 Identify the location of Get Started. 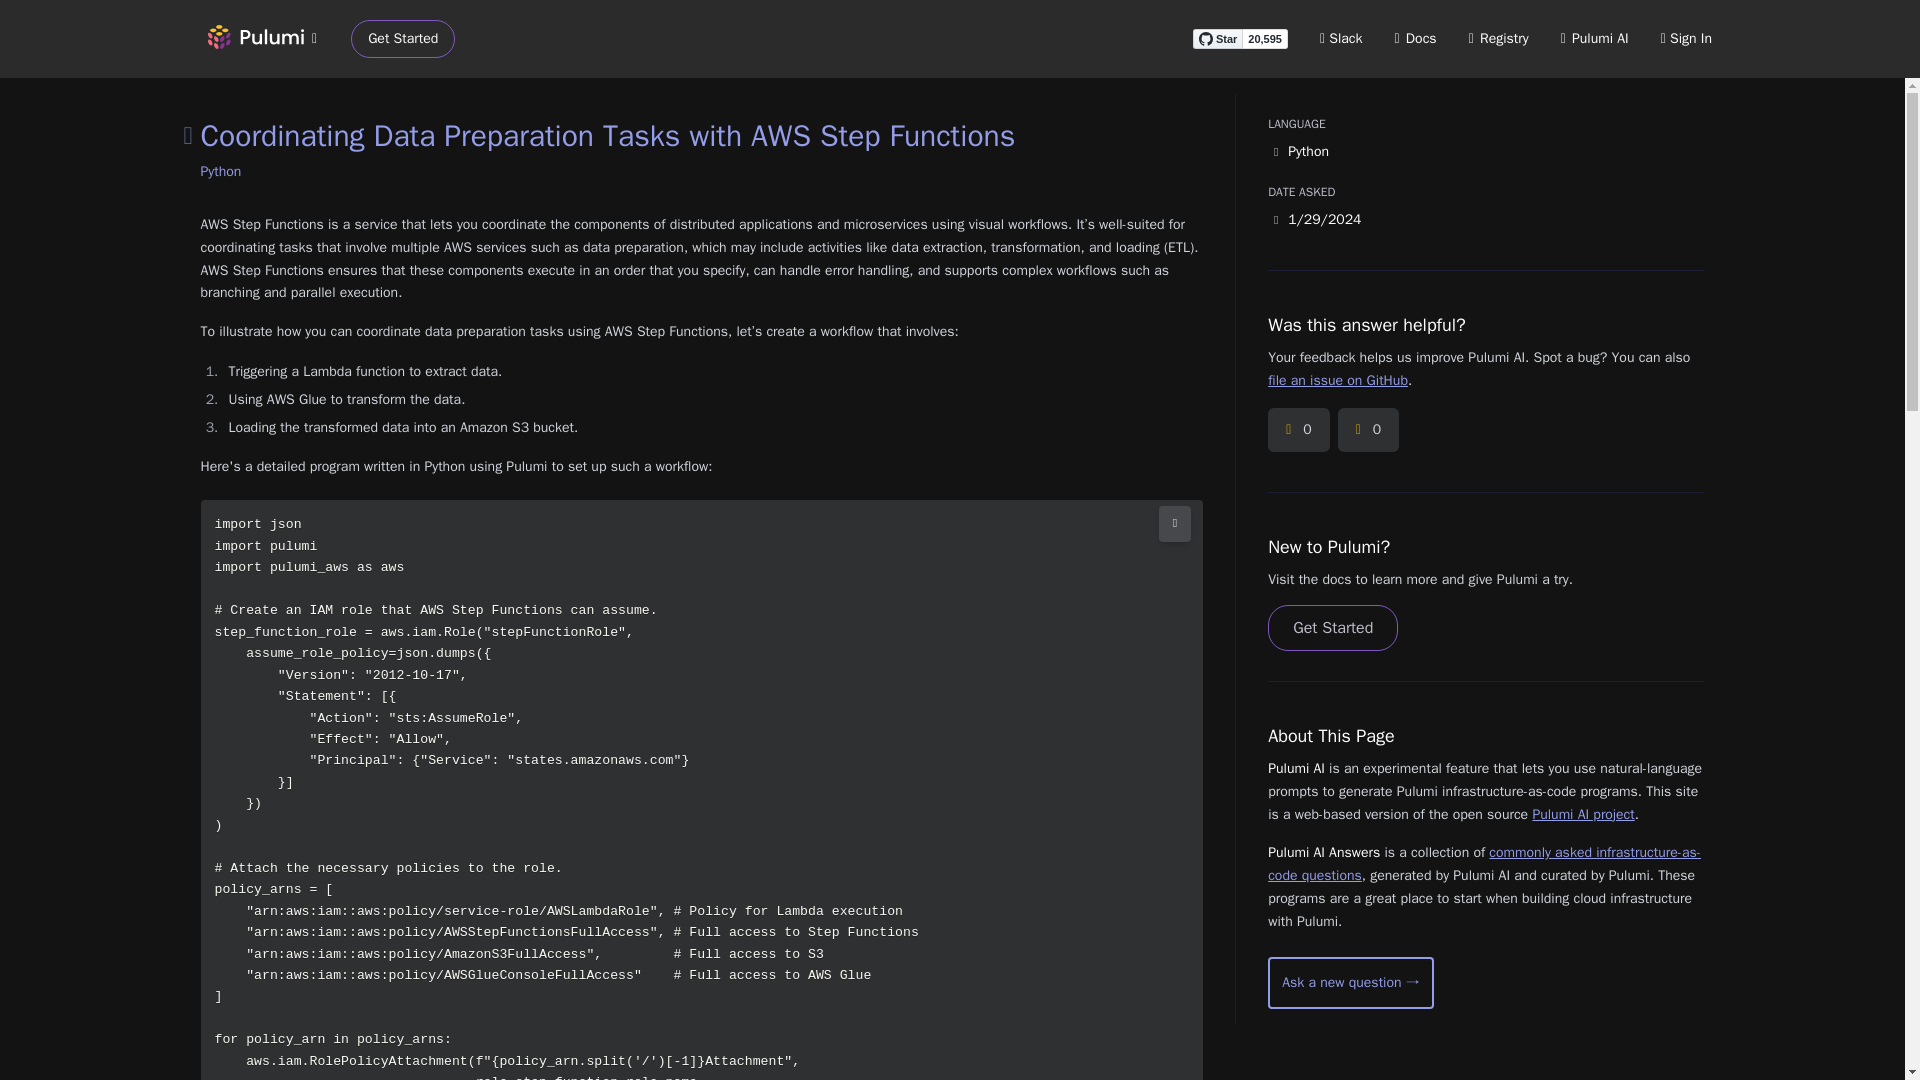
(1332, 628).